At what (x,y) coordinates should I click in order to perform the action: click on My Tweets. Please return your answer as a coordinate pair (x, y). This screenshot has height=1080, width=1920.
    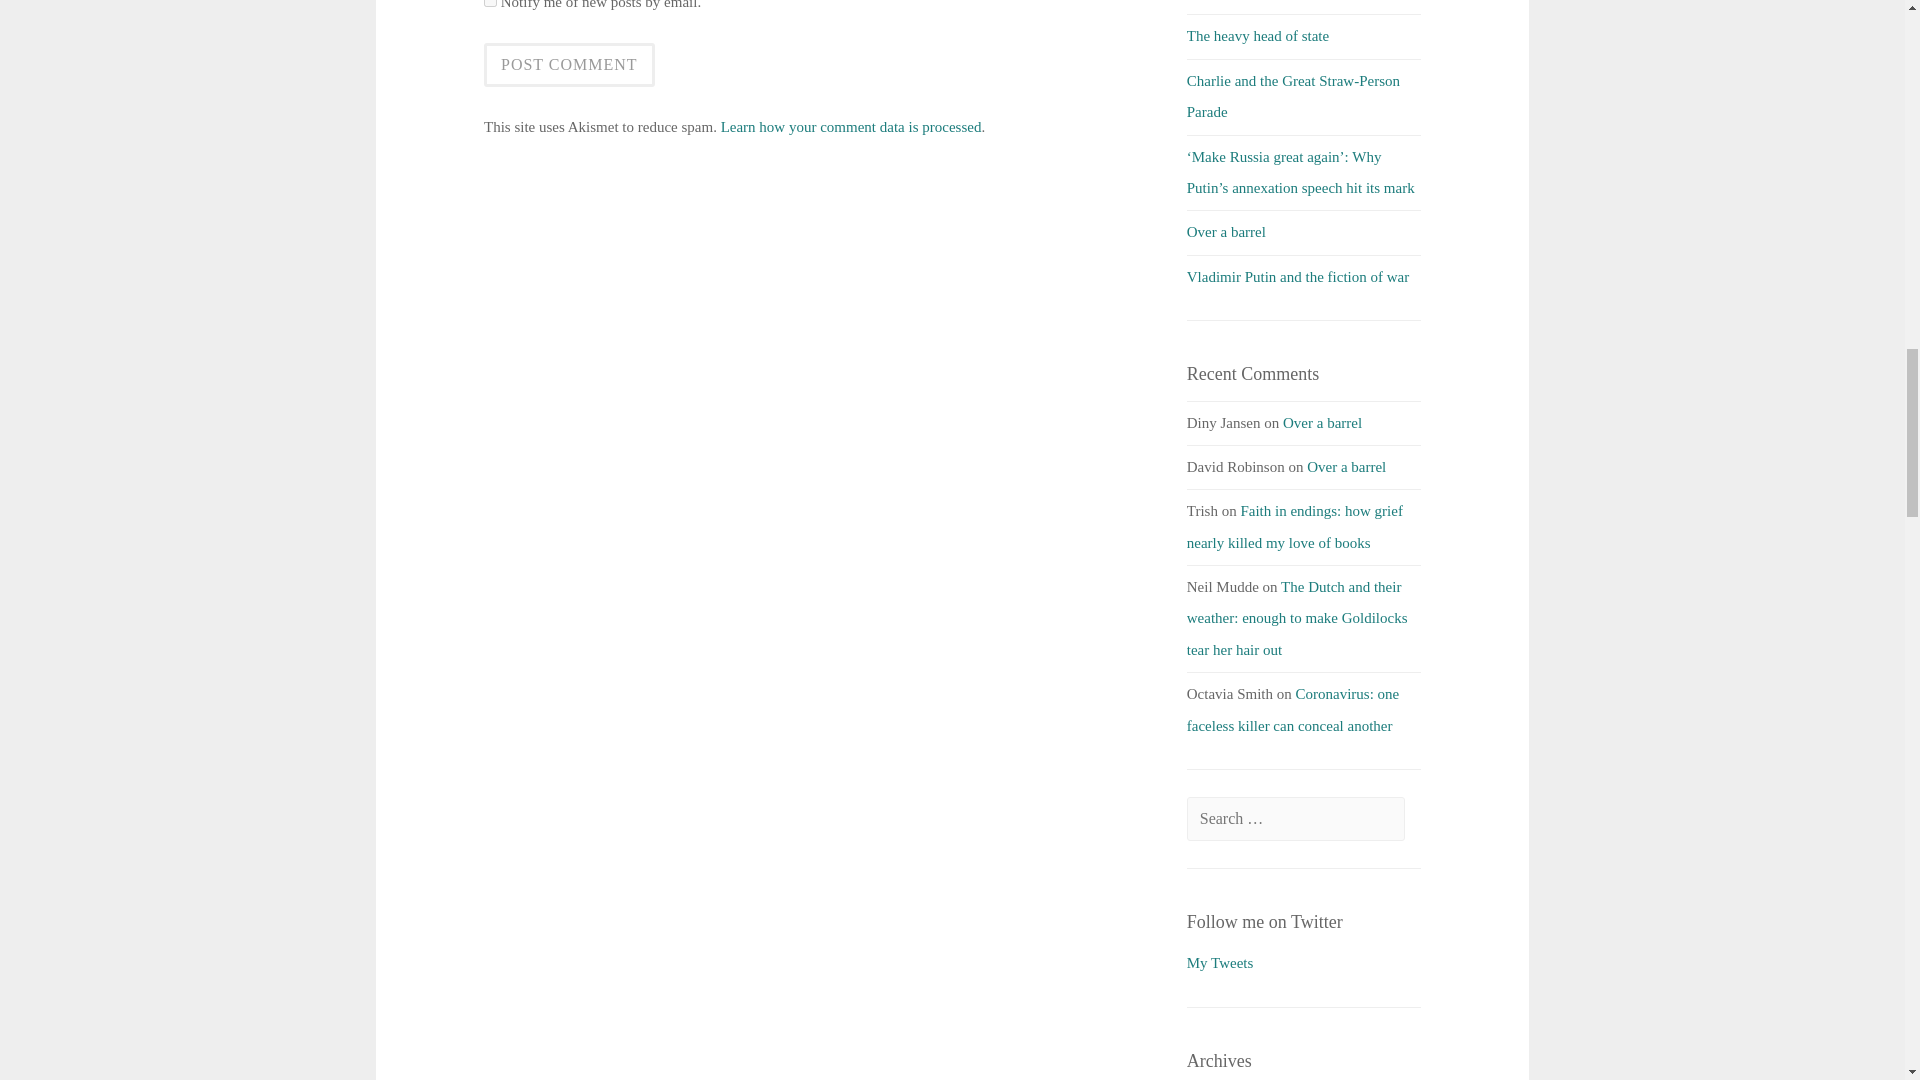
    Looking at the image, I should click on (1220, 962).